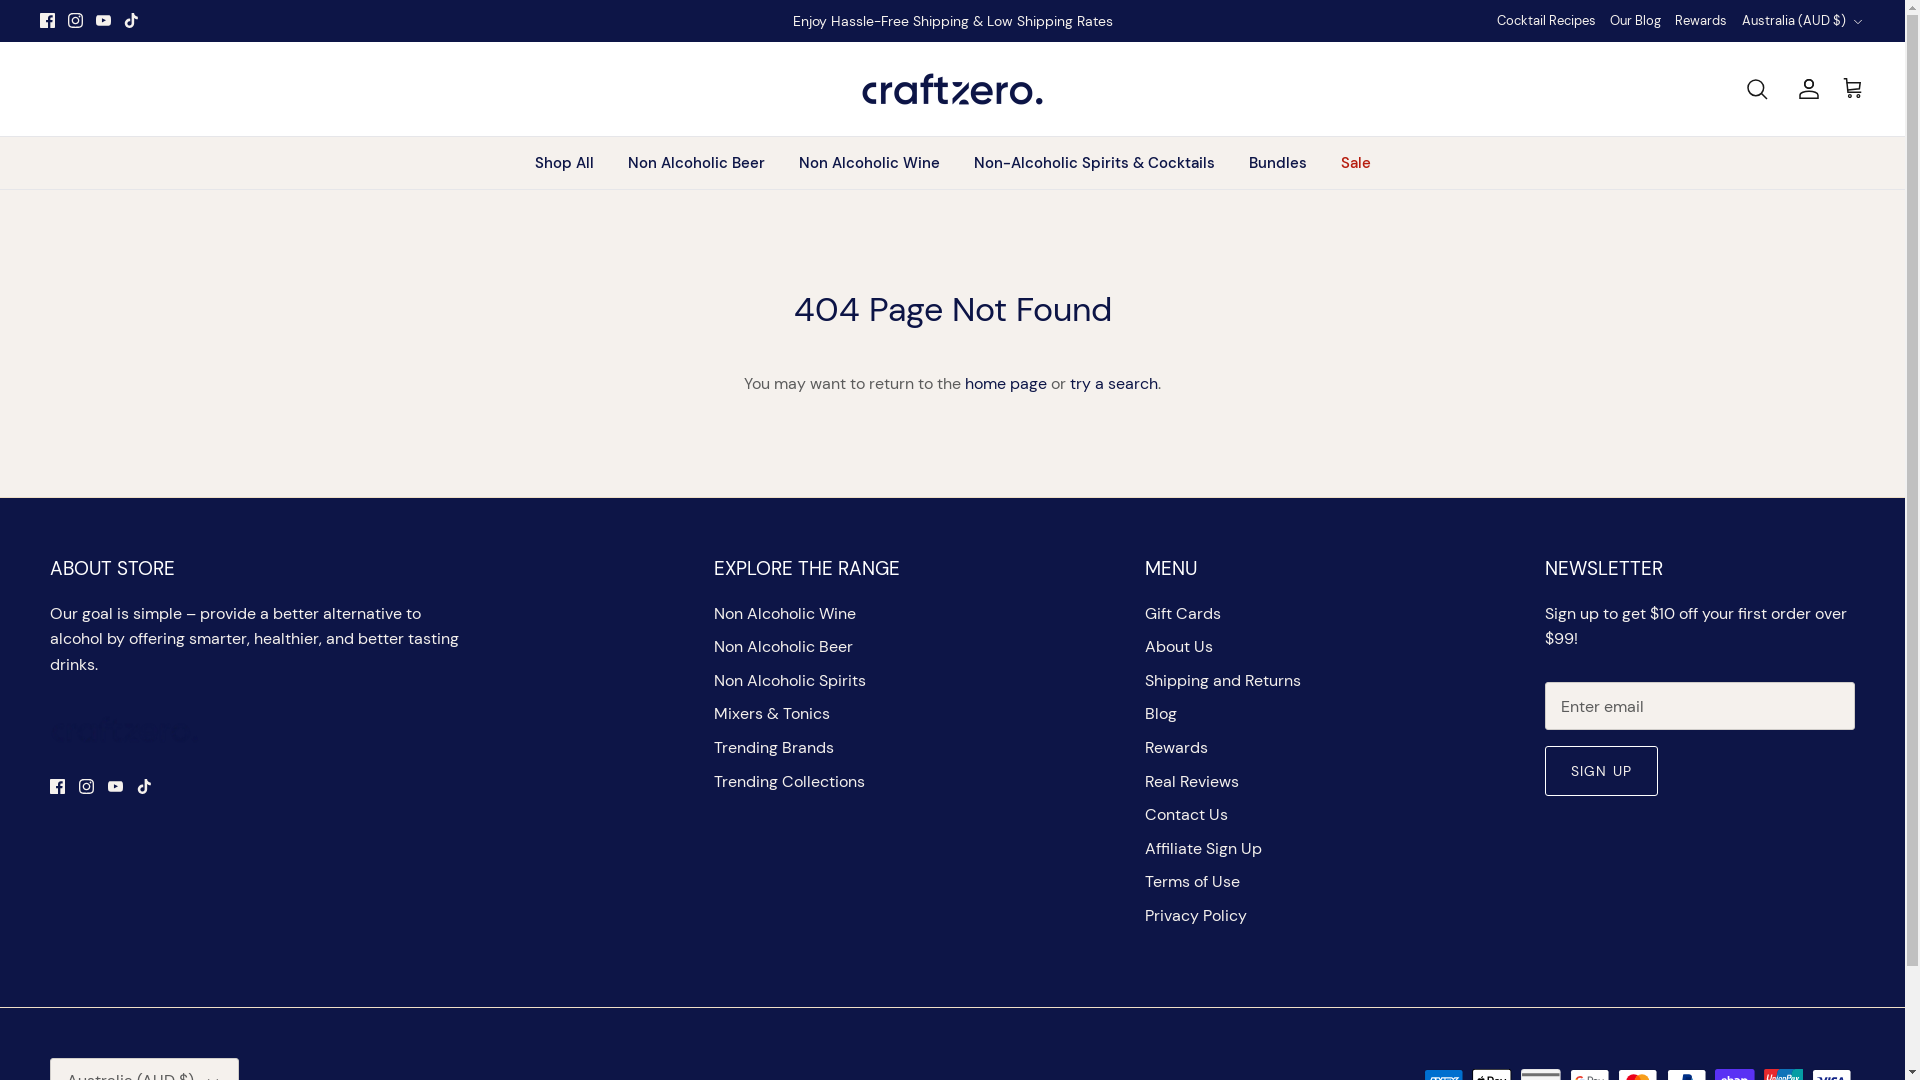  What do you see at coordinates (1161, 714) in the screenshot?
I see `Blog` at bounding box center [1161, 714].